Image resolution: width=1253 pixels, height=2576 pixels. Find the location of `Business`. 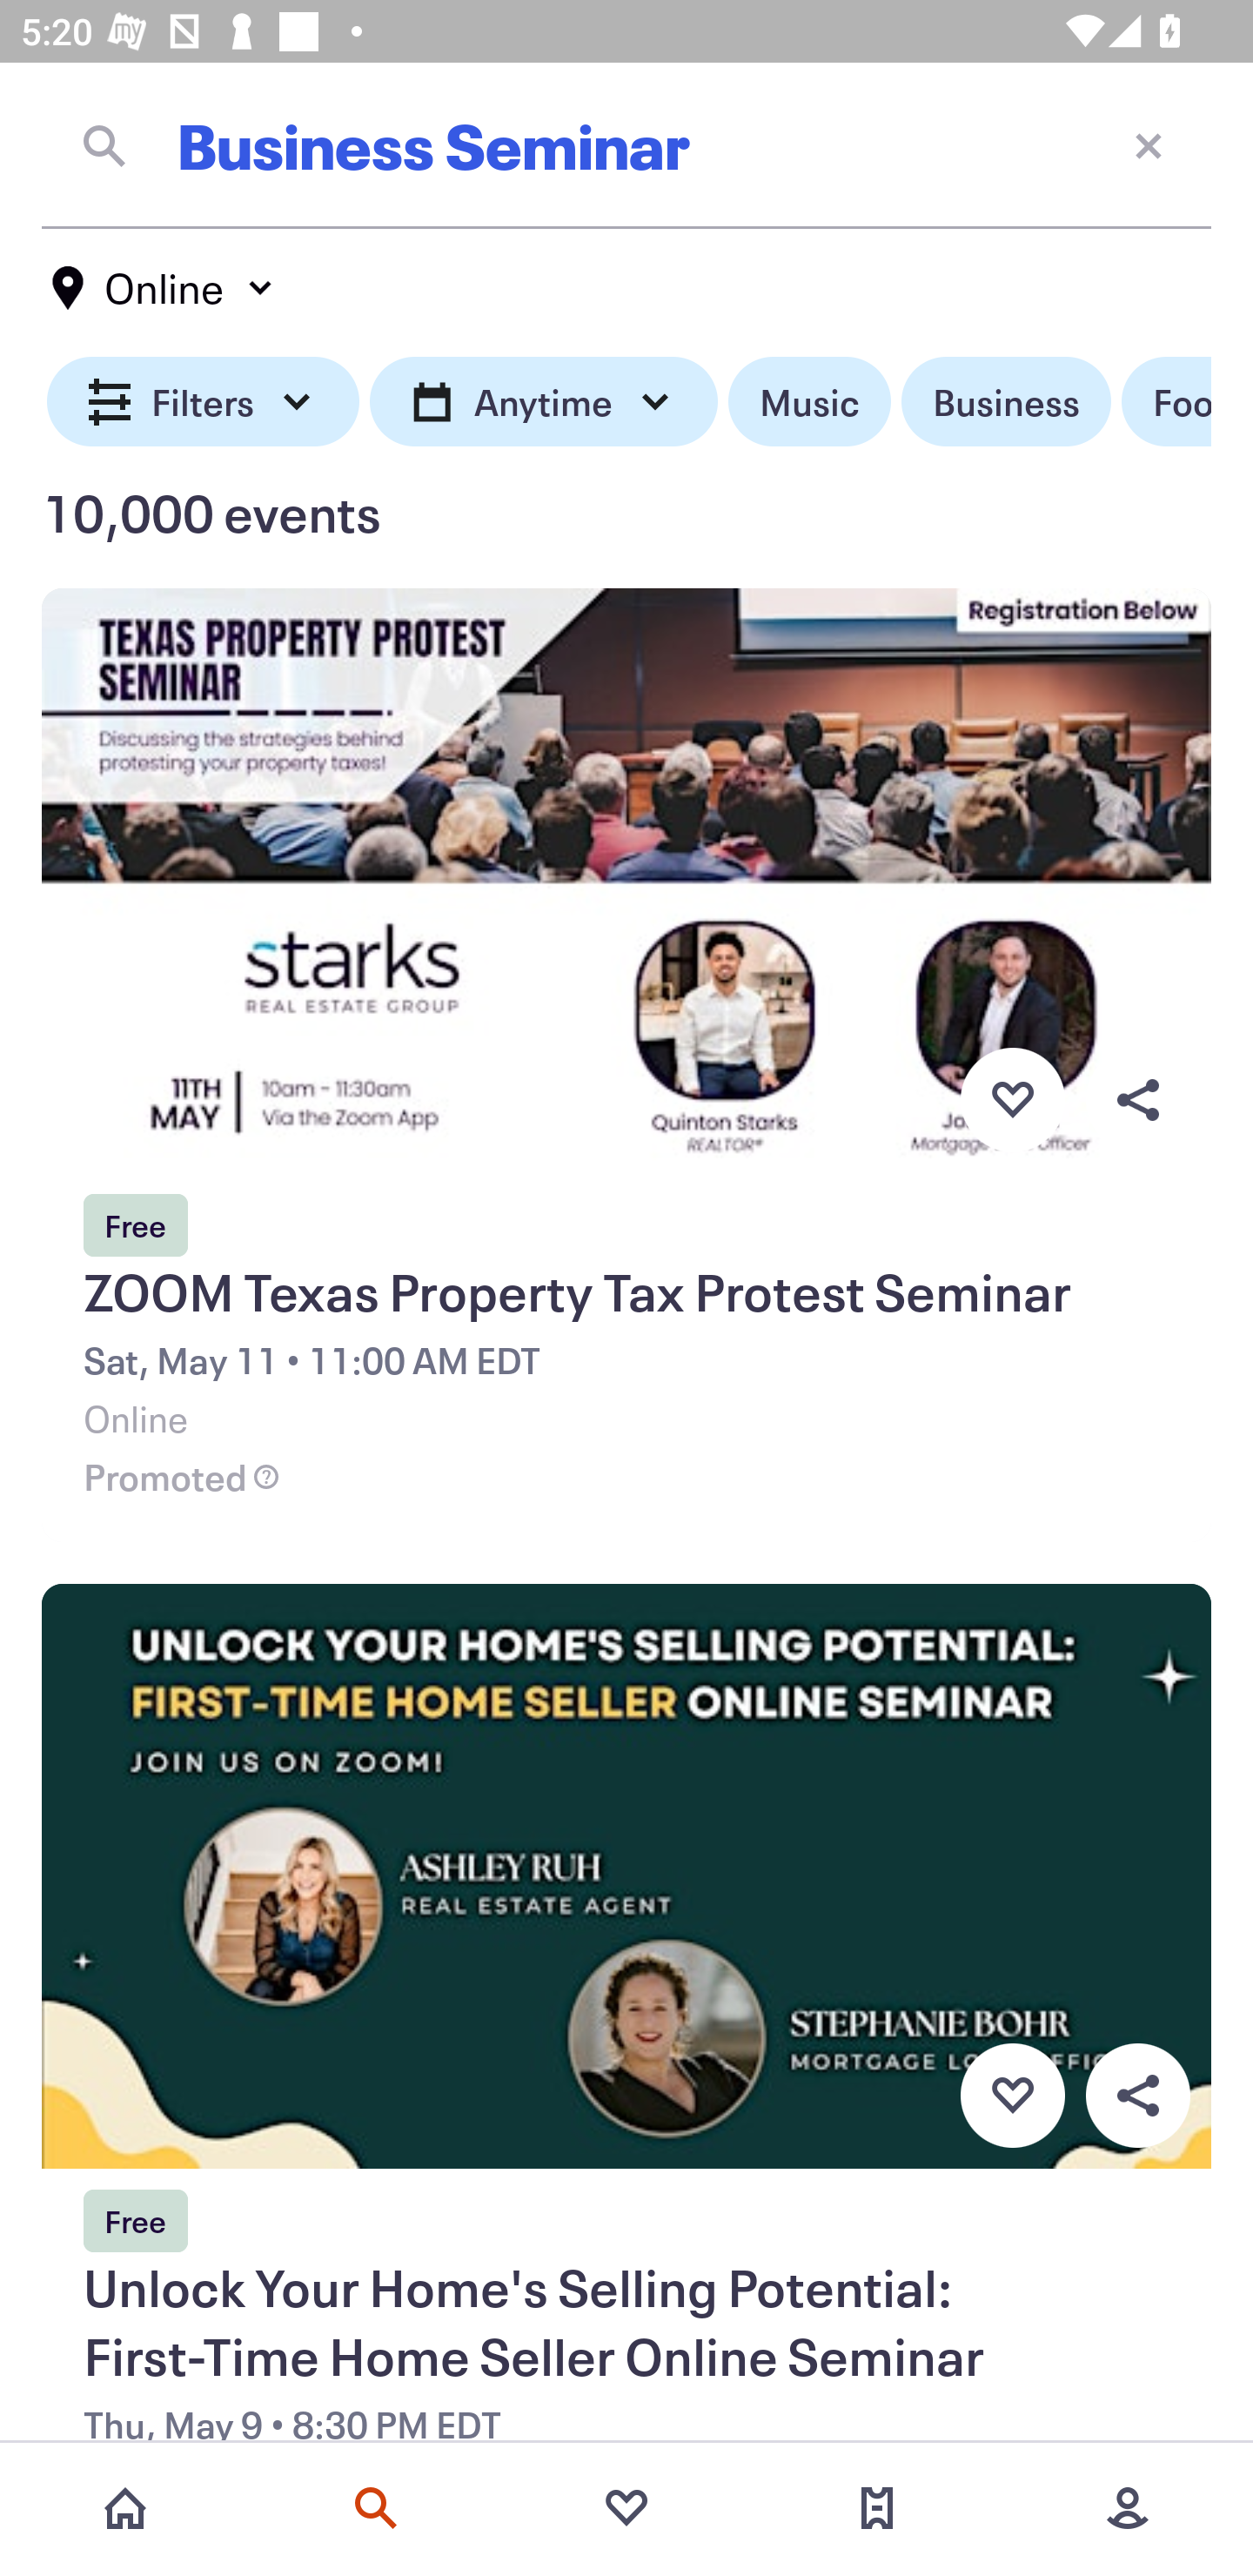

Business is located at coordinates (1006, 402).